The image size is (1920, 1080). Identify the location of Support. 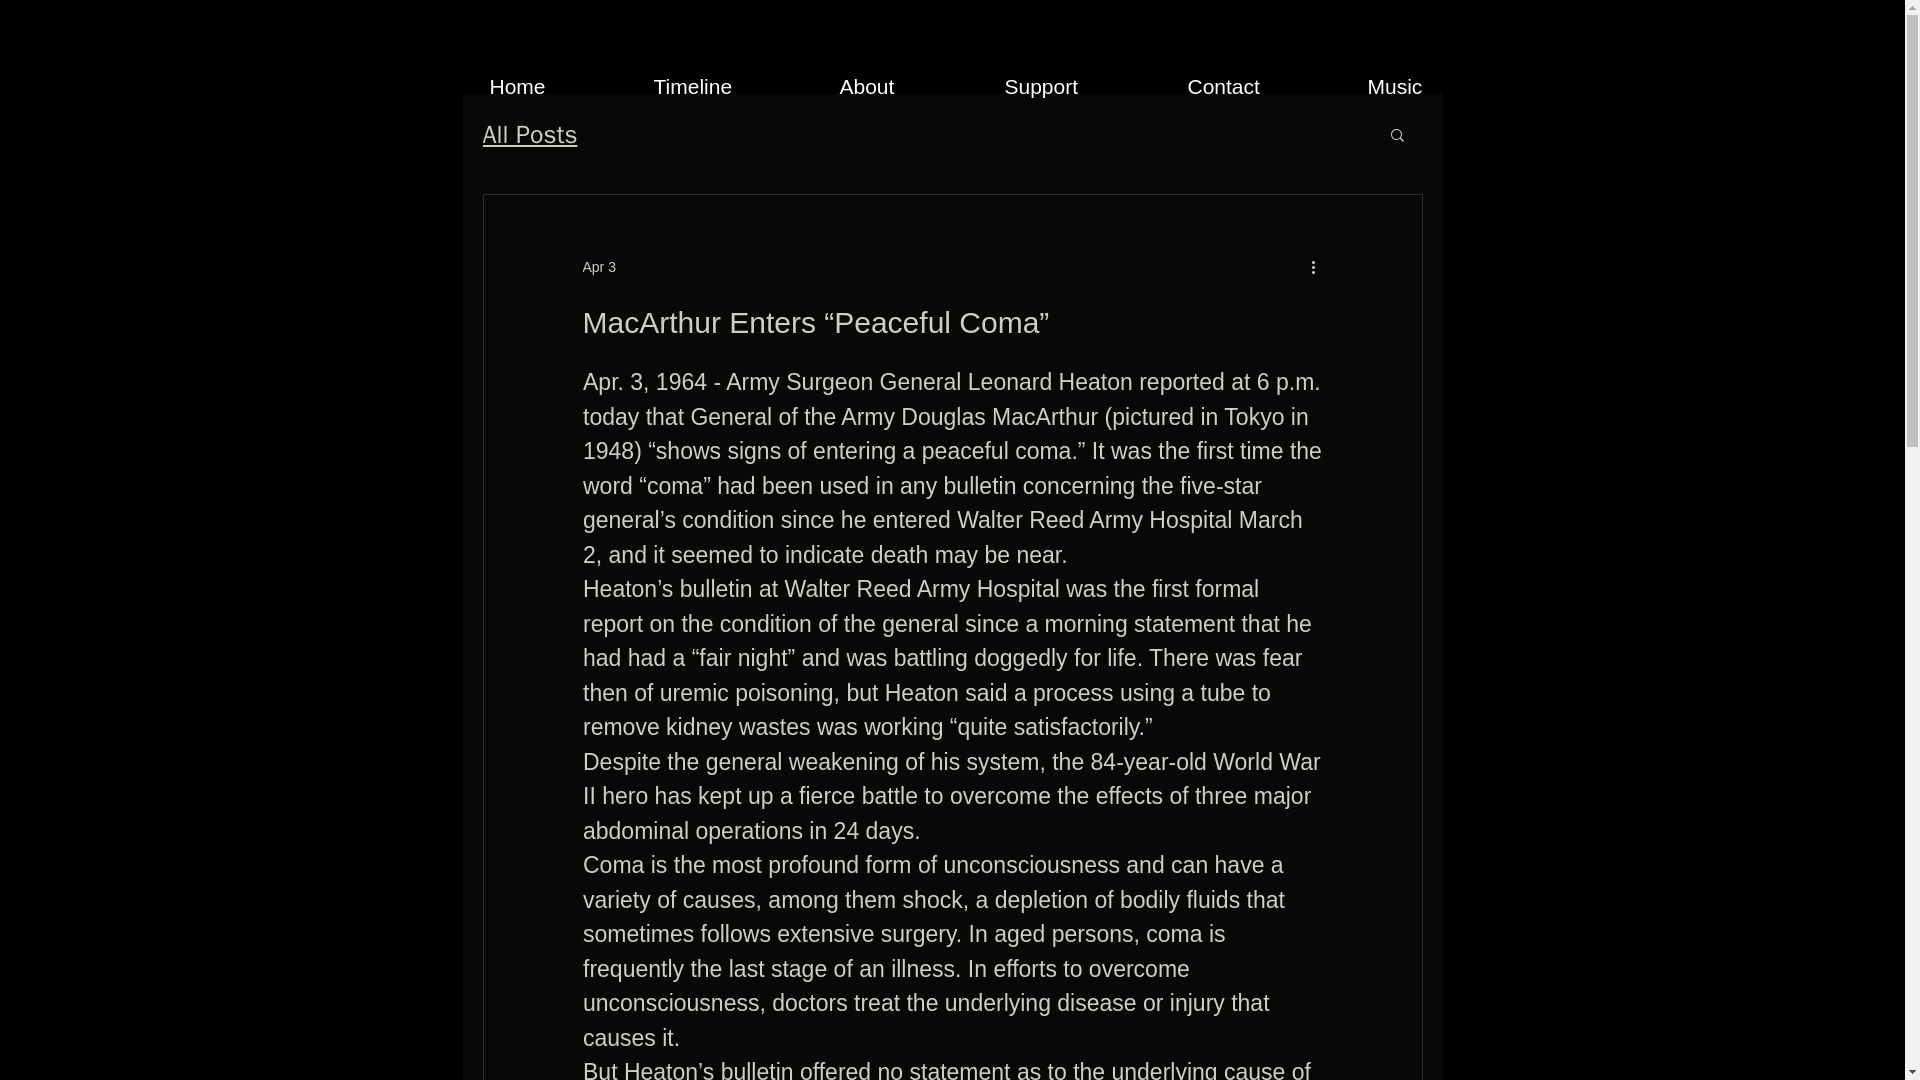
(1082, 86).